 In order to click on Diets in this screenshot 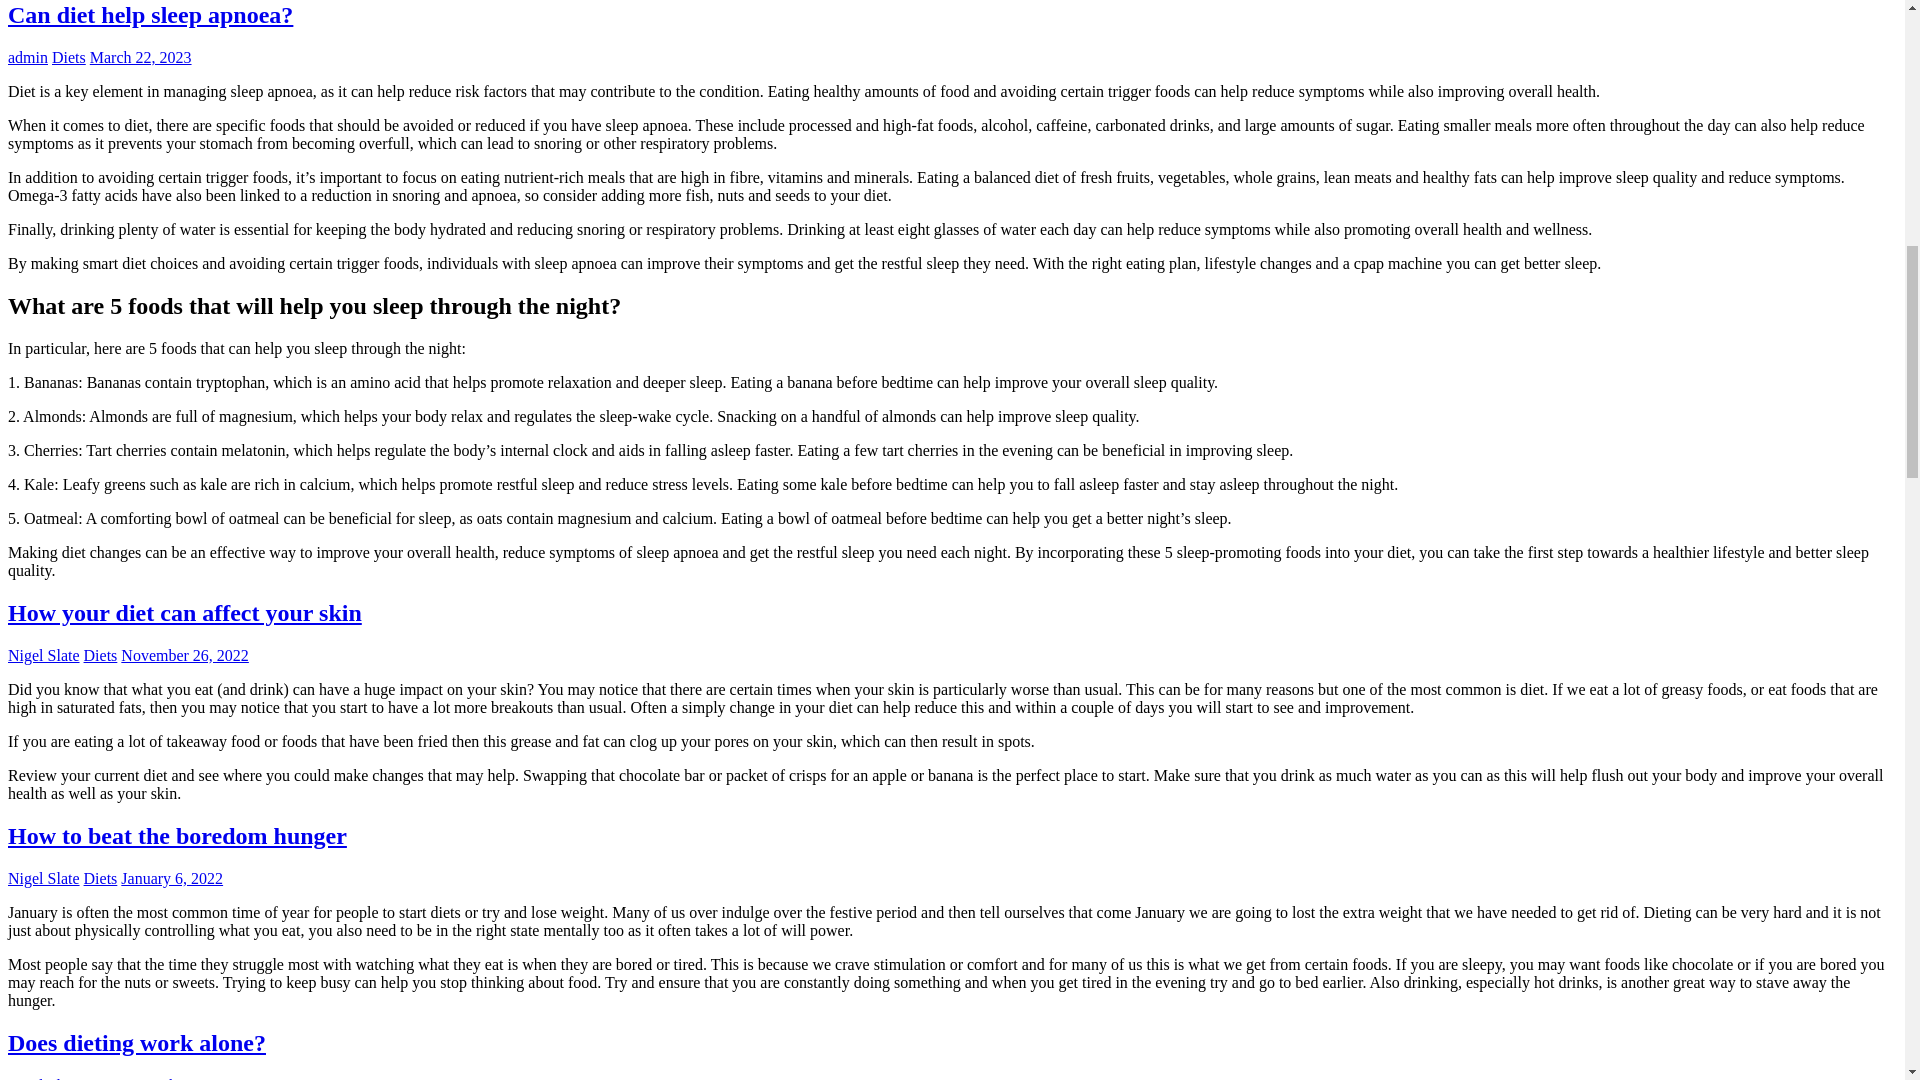, I will do `click(100, 1078)`.